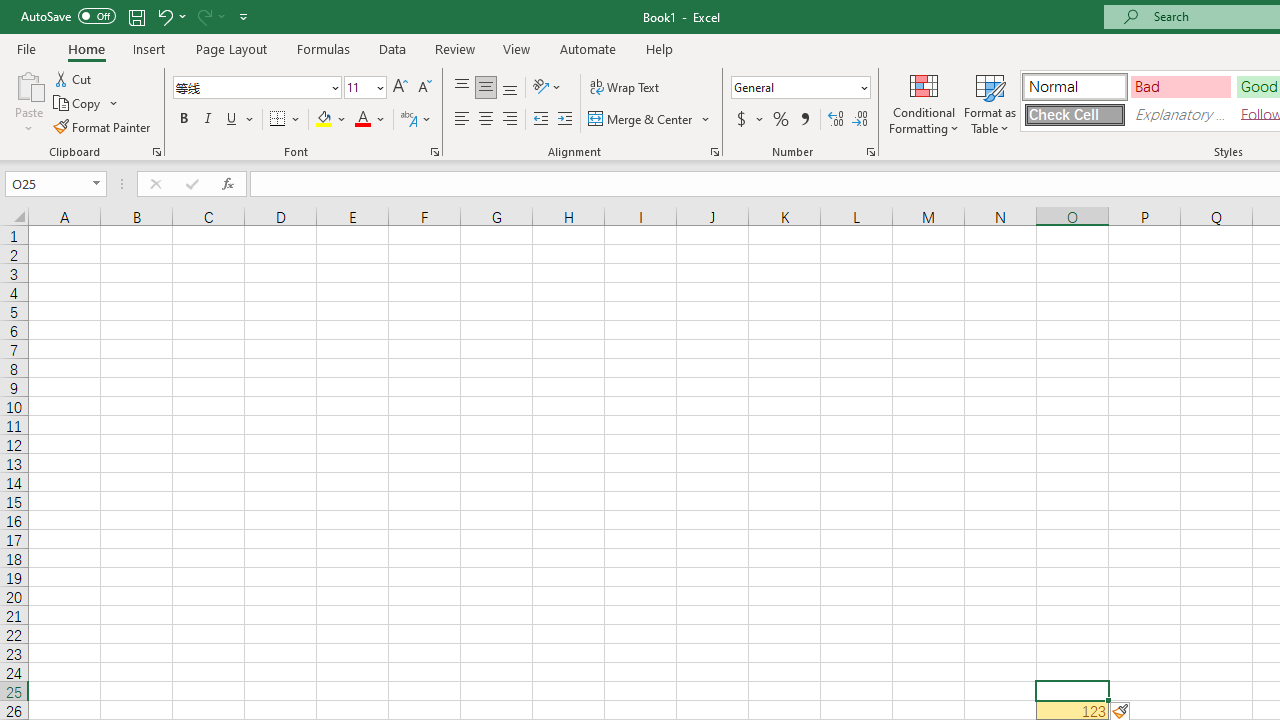 The height and width of the screenshot is (720, 1280). I want to click on Number Format, so click(800, 88).